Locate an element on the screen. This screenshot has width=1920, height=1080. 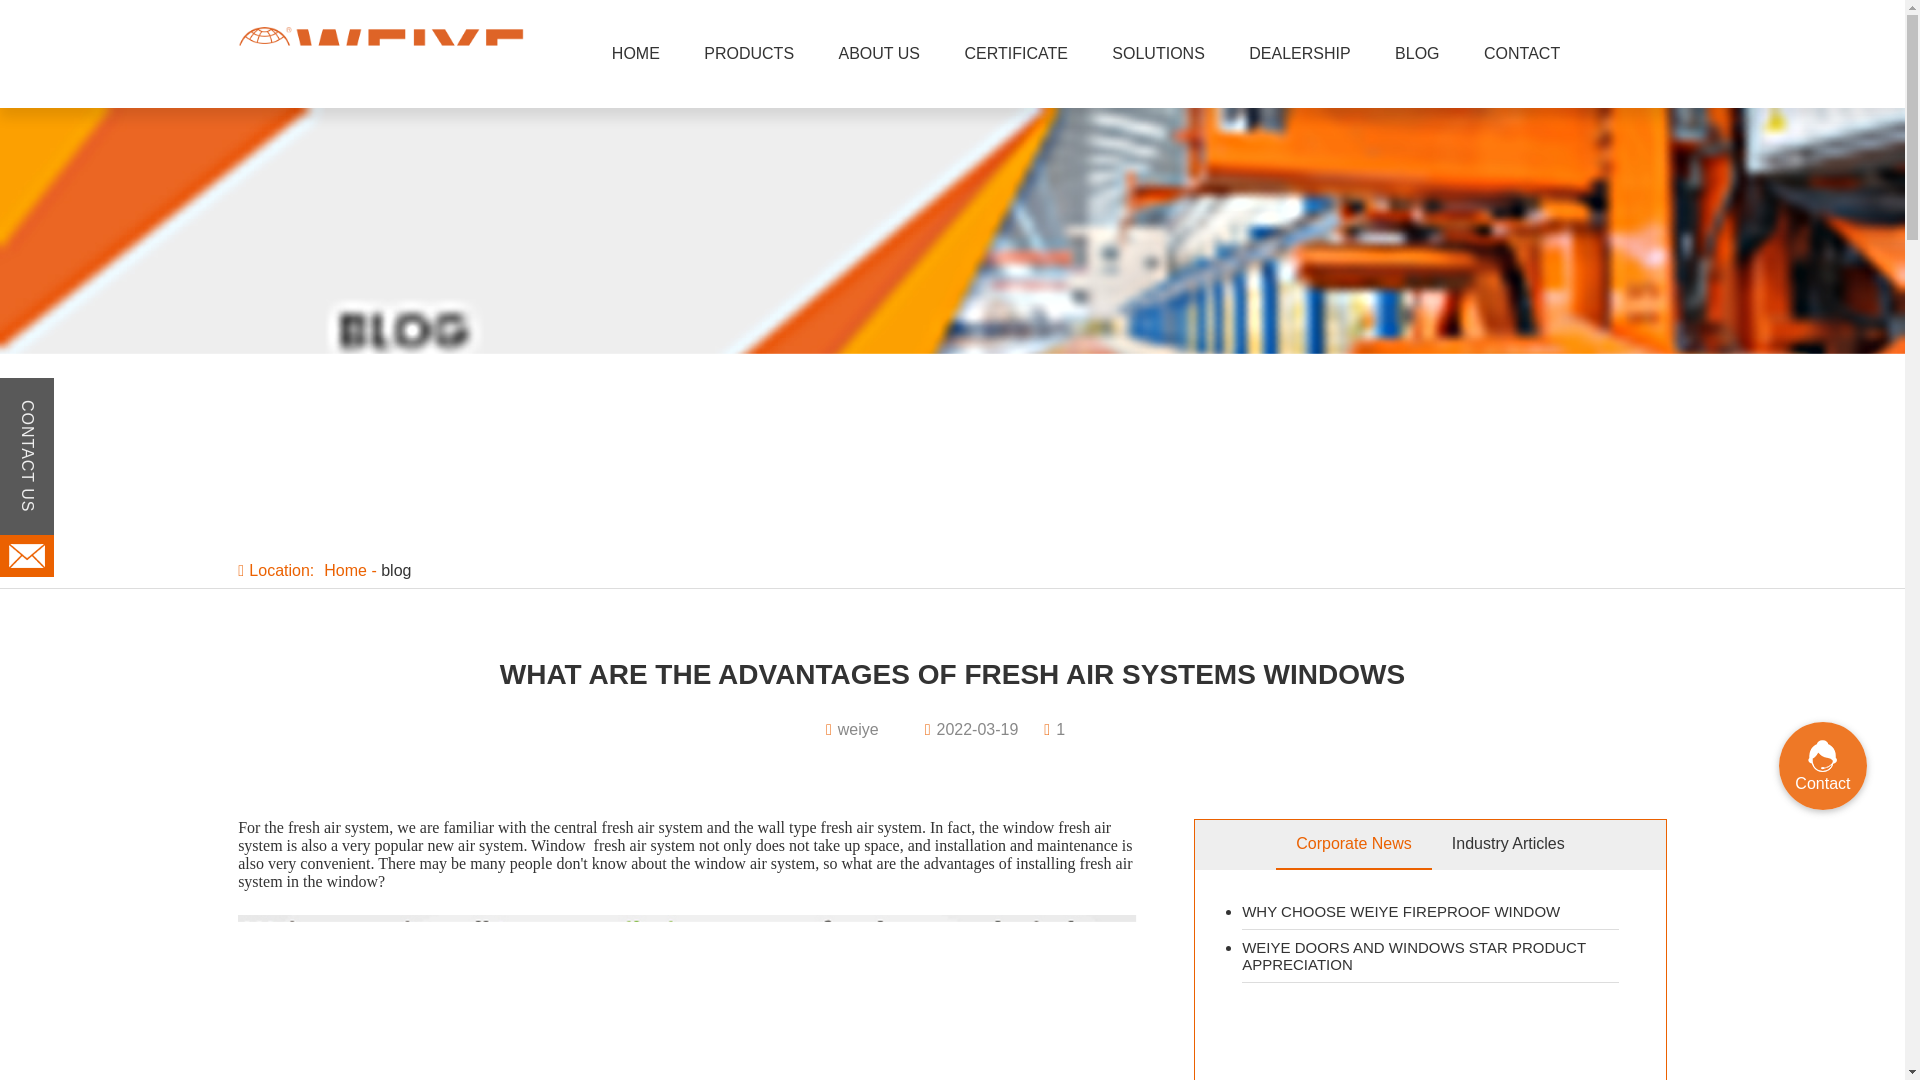
CERTIFICATE is located at coordinates (1015, 54).